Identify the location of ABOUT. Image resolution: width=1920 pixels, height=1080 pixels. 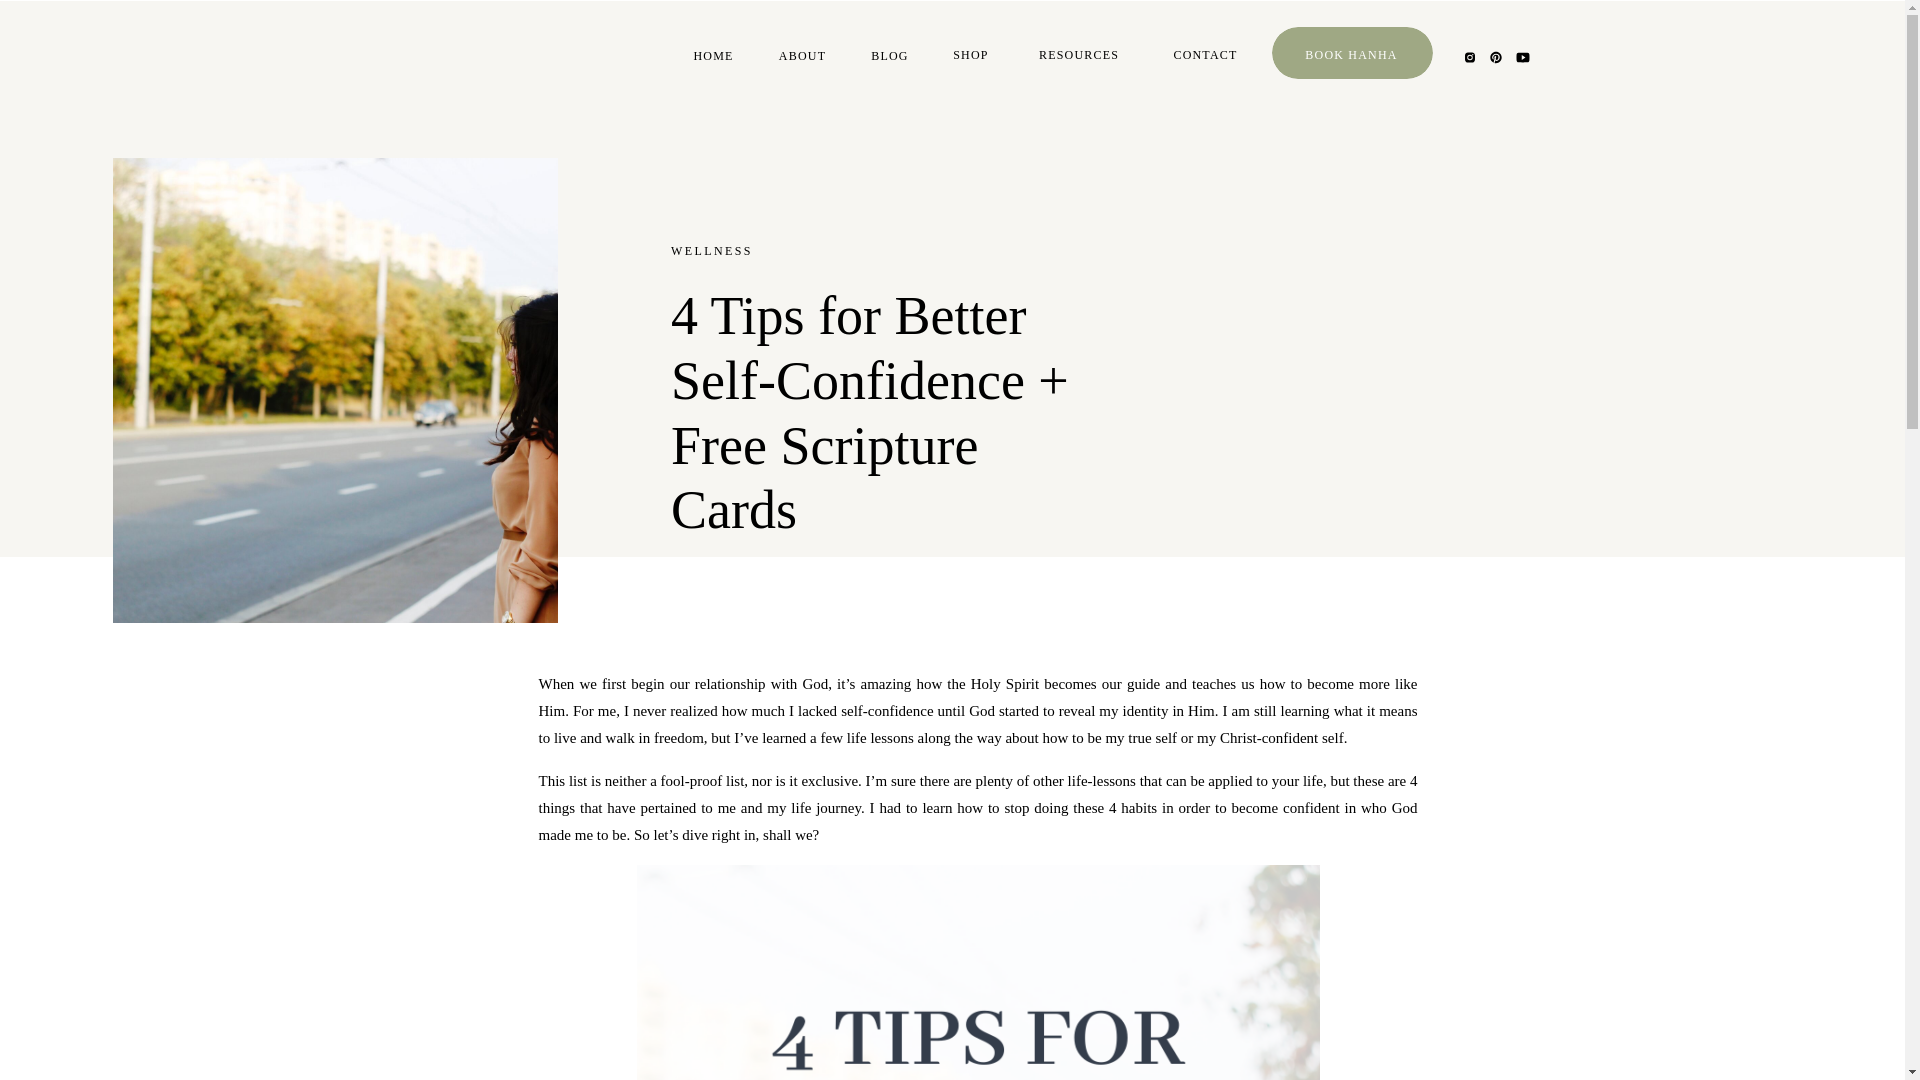
(802, 59).